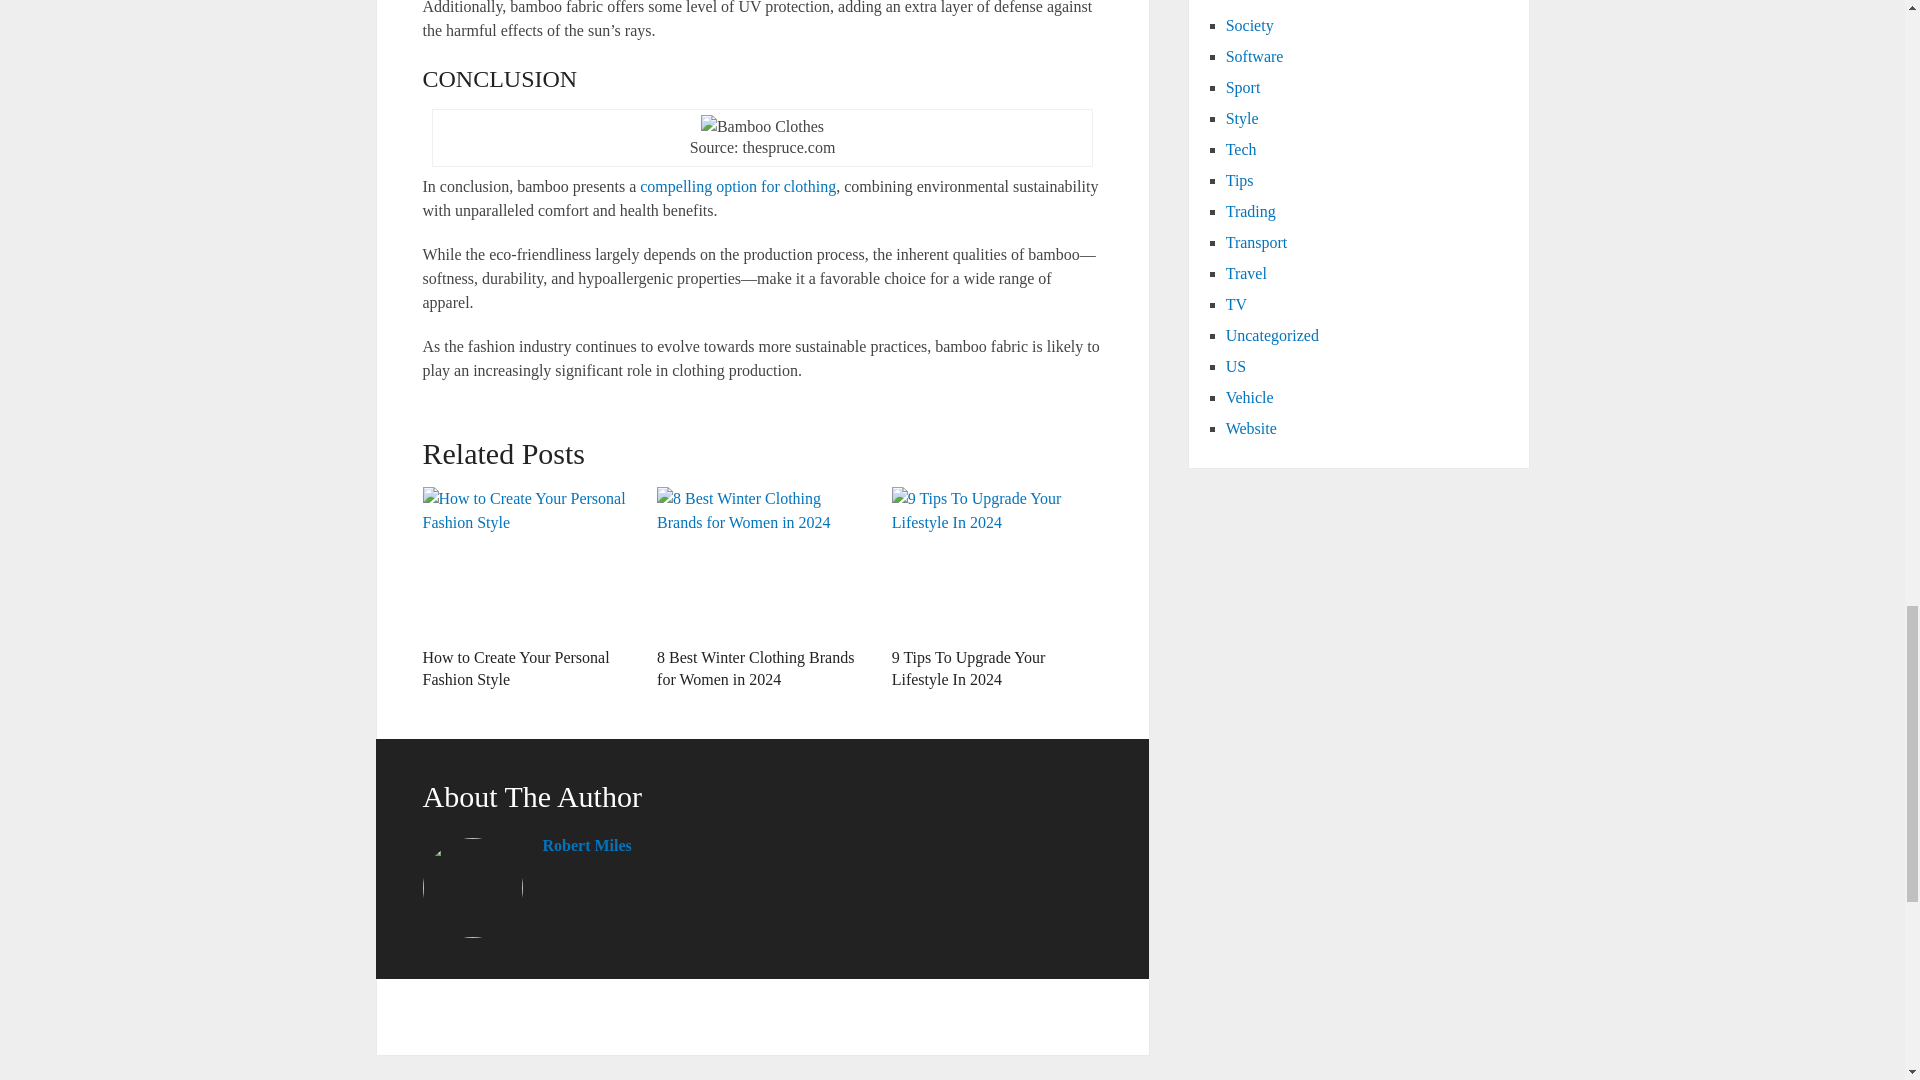  Describe the element at coordinates (586, 844) in the screenshot. I see `Robert Miles` at that location.